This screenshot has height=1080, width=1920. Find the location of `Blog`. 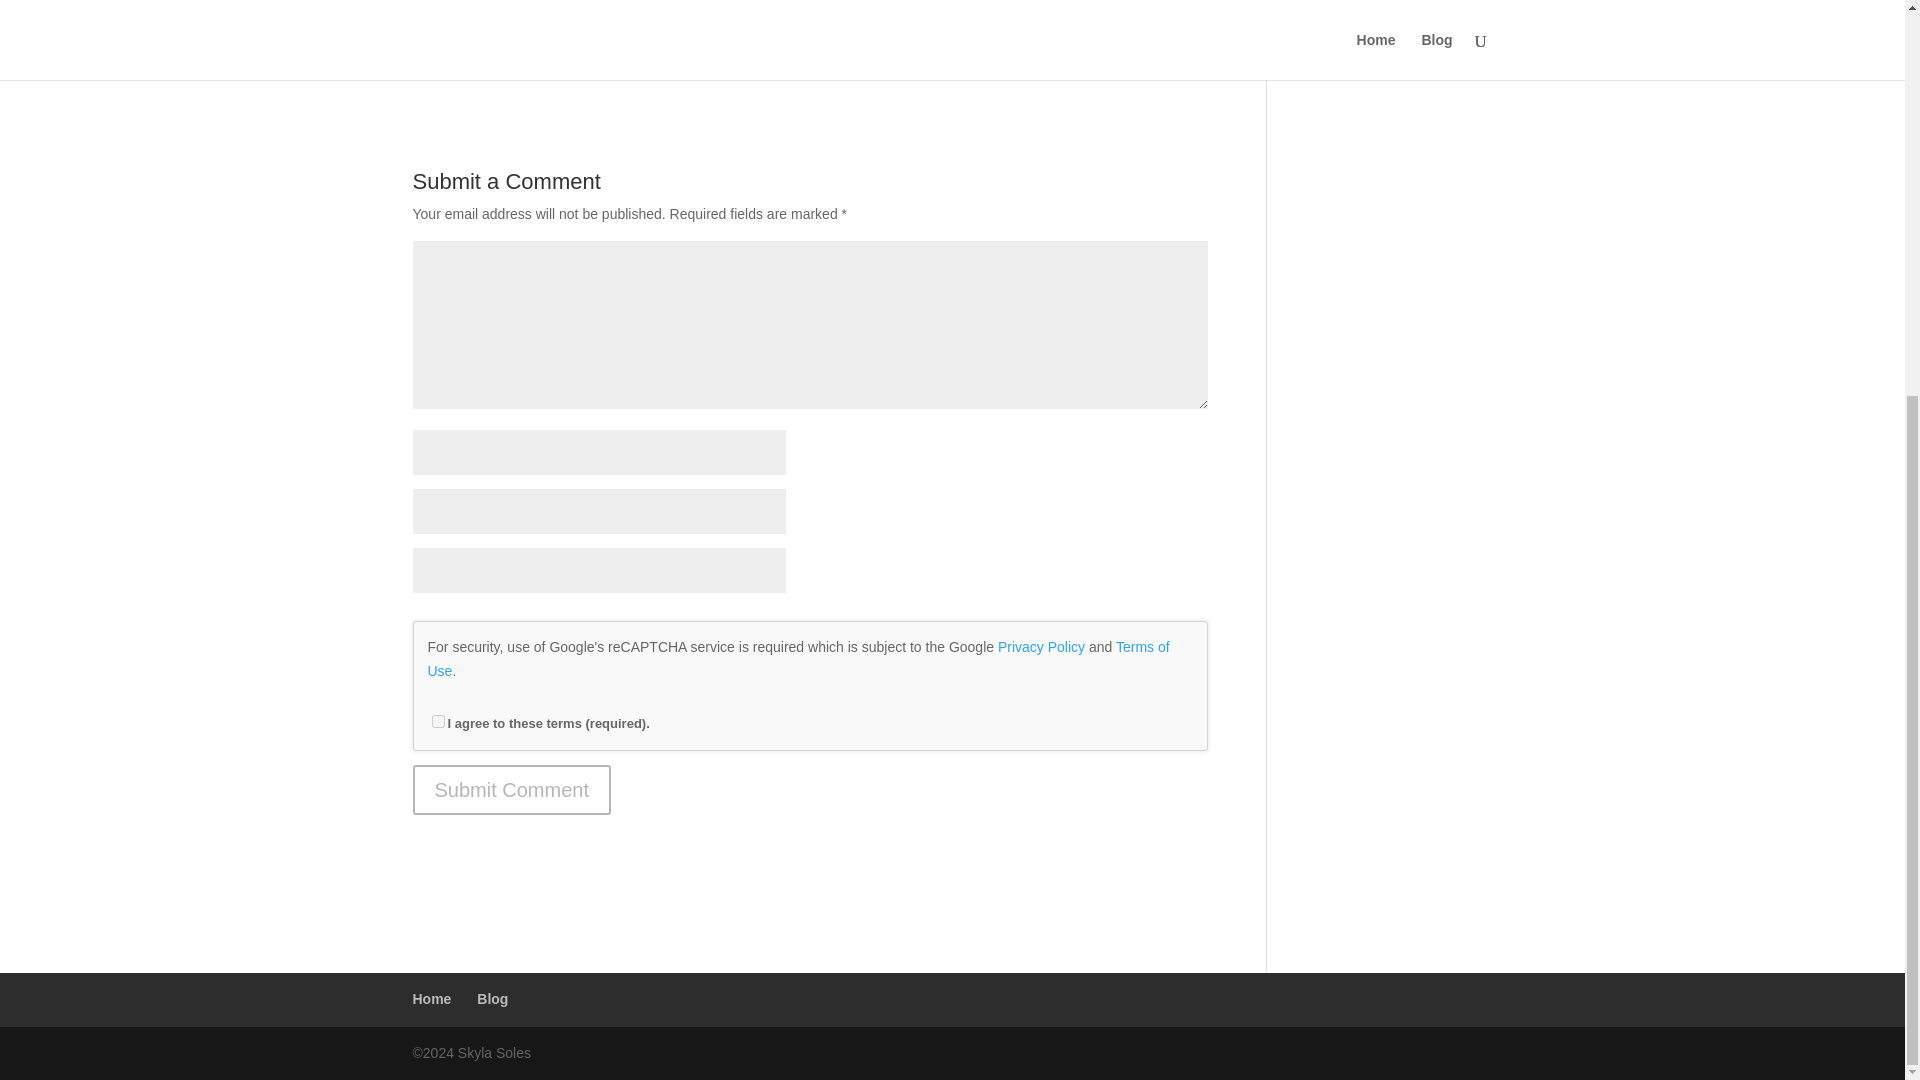

Blog is located at coordinates (492, 998).